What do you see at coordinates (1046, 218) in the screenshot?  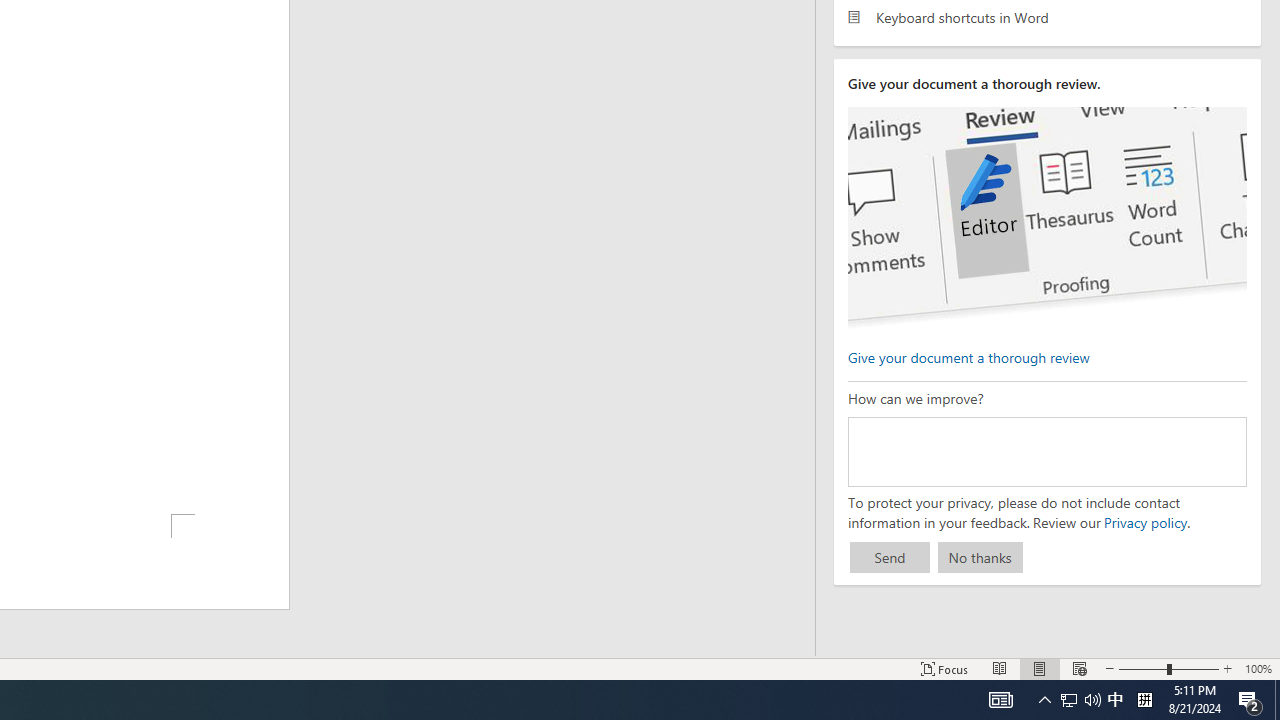 I see `editor ui screenshot` at bounding box center [1046, 218].